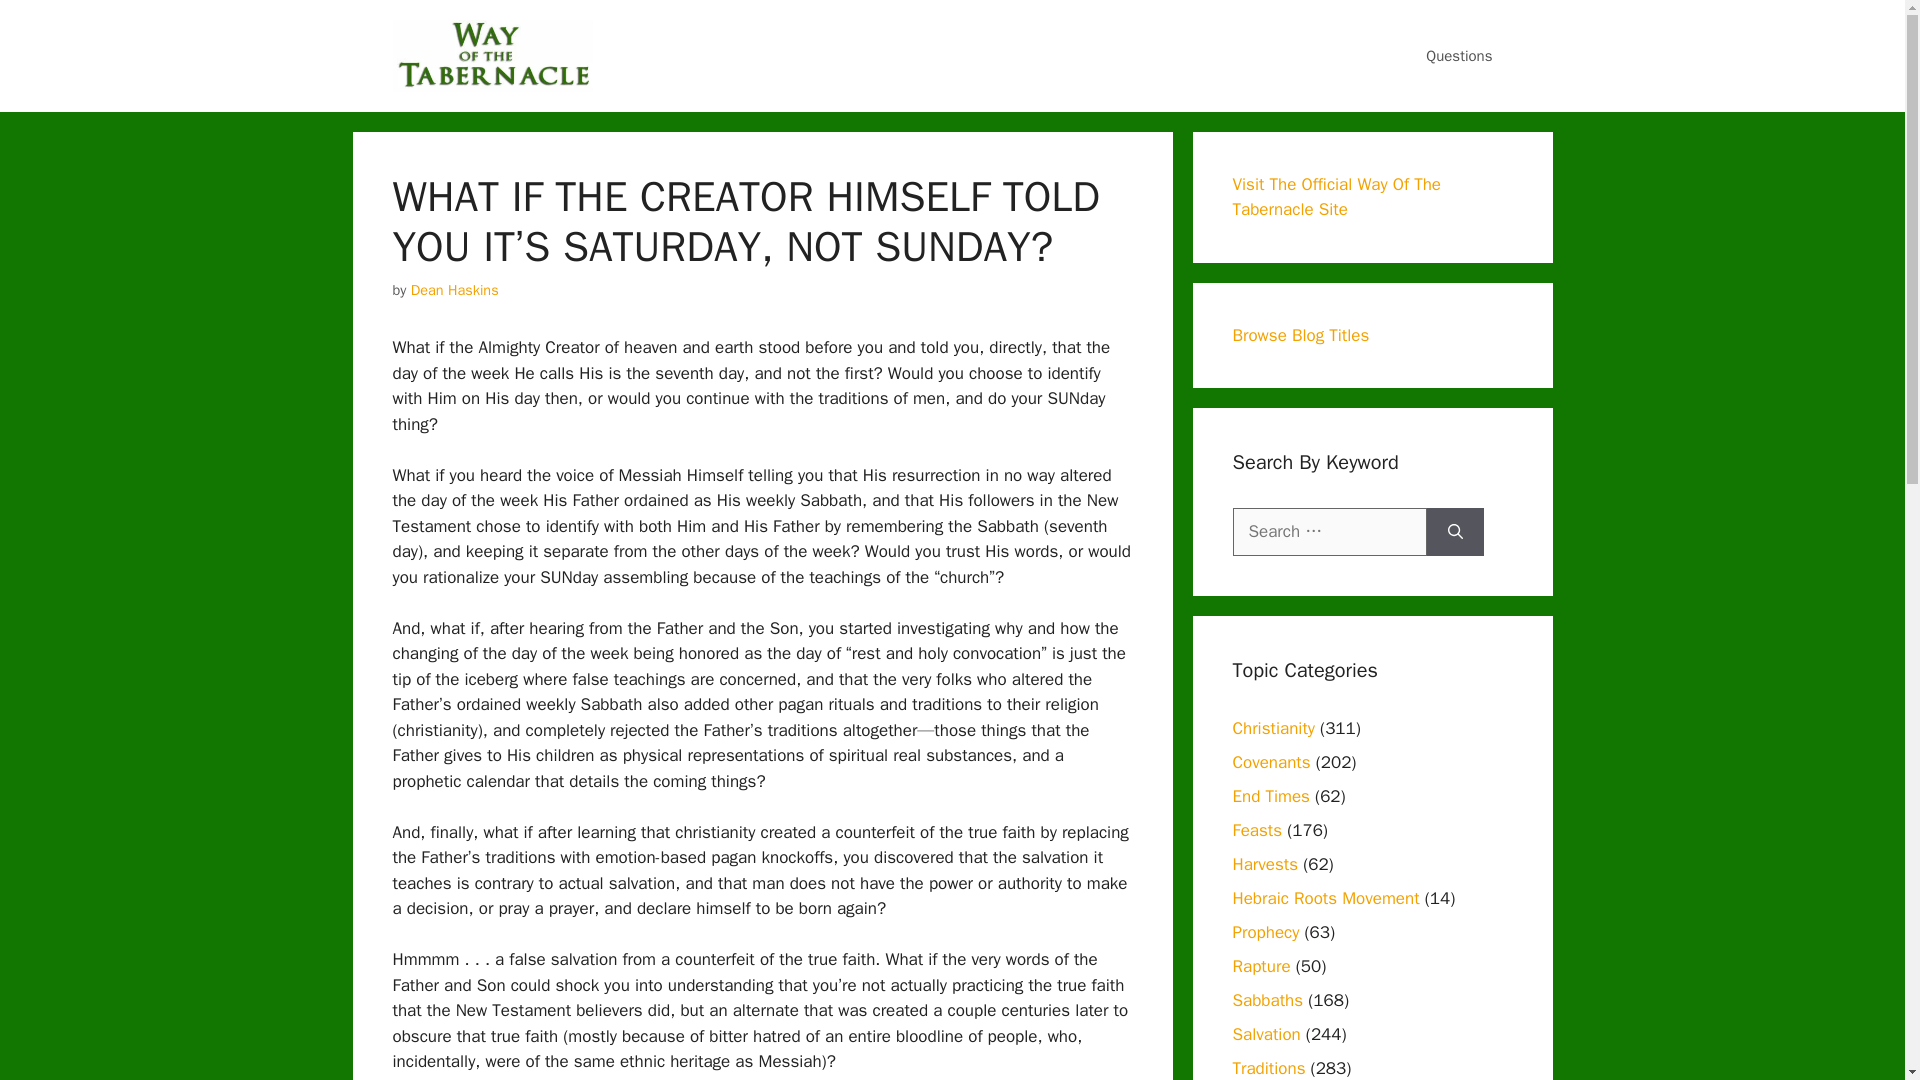 The image size is (1920, 1080). What do you see at coordinates (491, 56) in the screenshot?
I see `Way Of The Tabernacle Blog` at bounding box center [491, 56].